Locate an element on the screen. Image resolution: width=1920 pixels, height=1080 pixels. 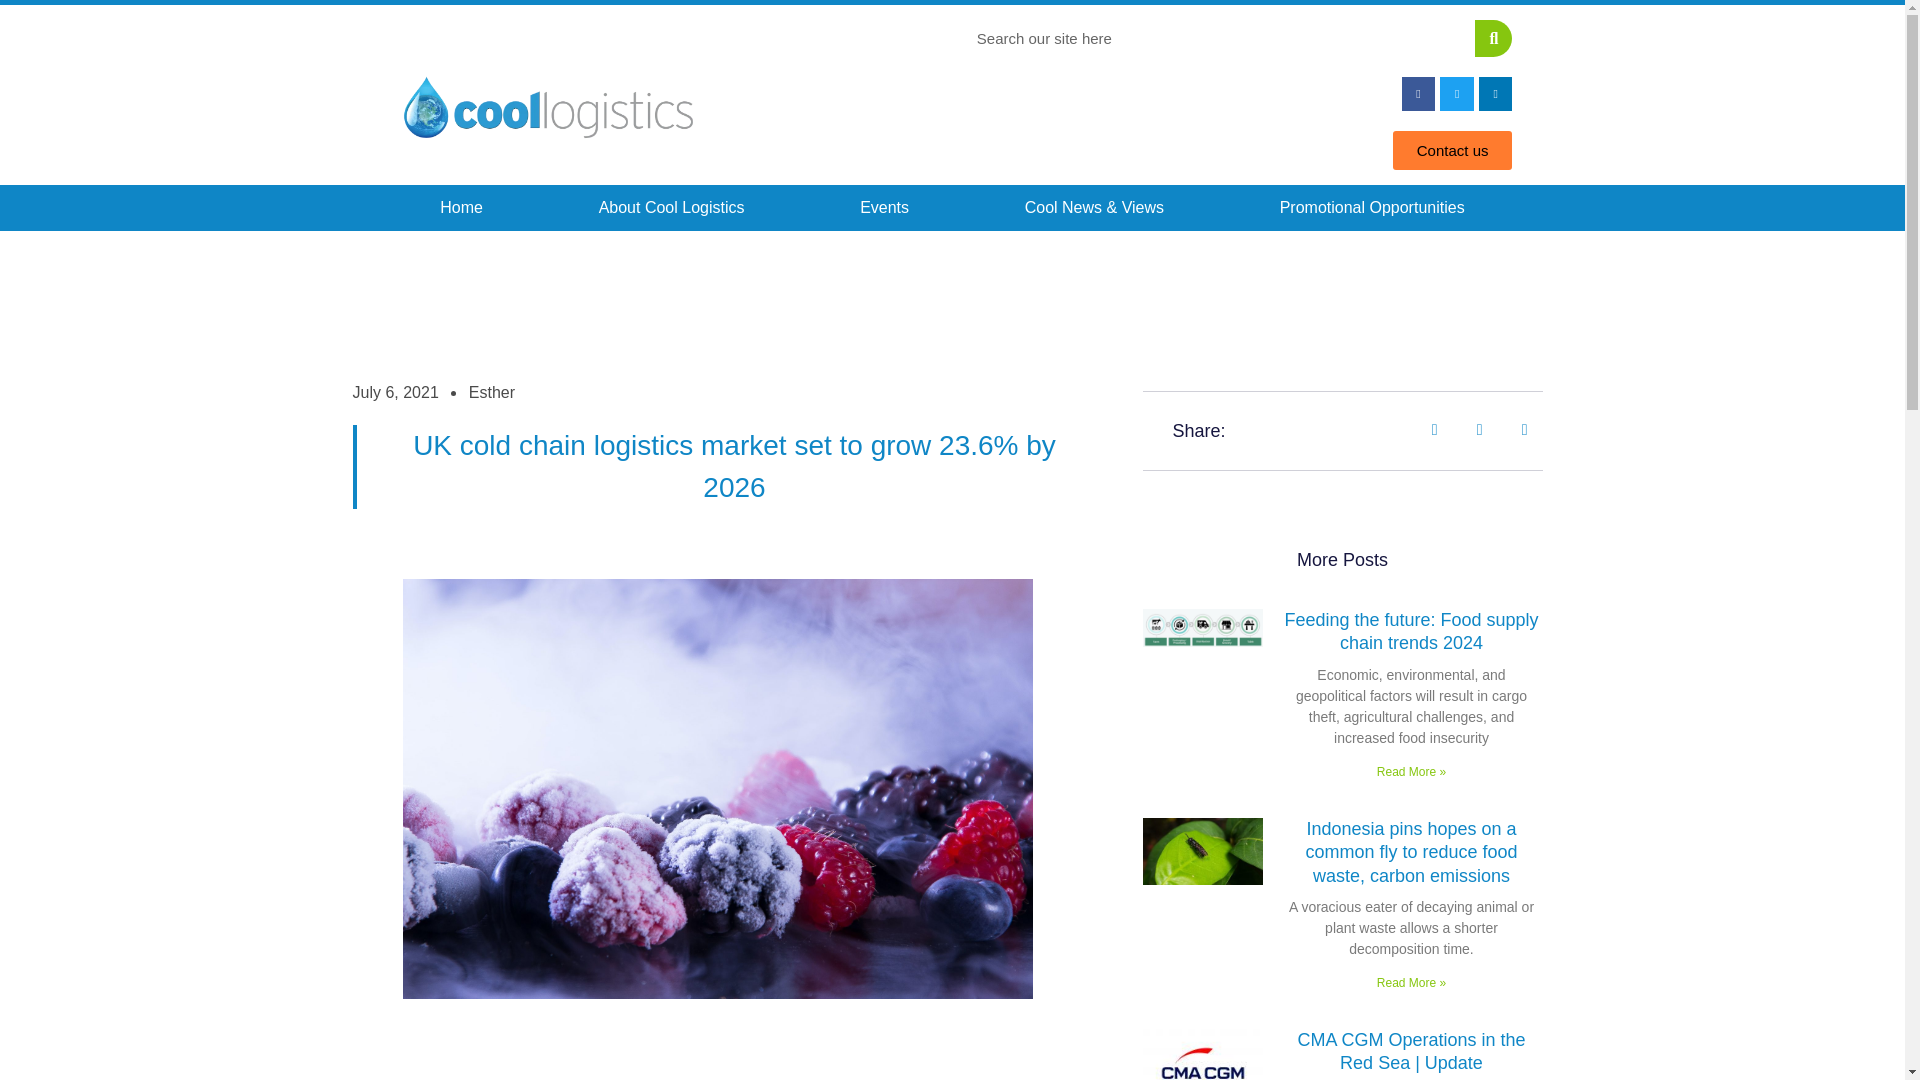
Esther is located at coordinates (491, 393).